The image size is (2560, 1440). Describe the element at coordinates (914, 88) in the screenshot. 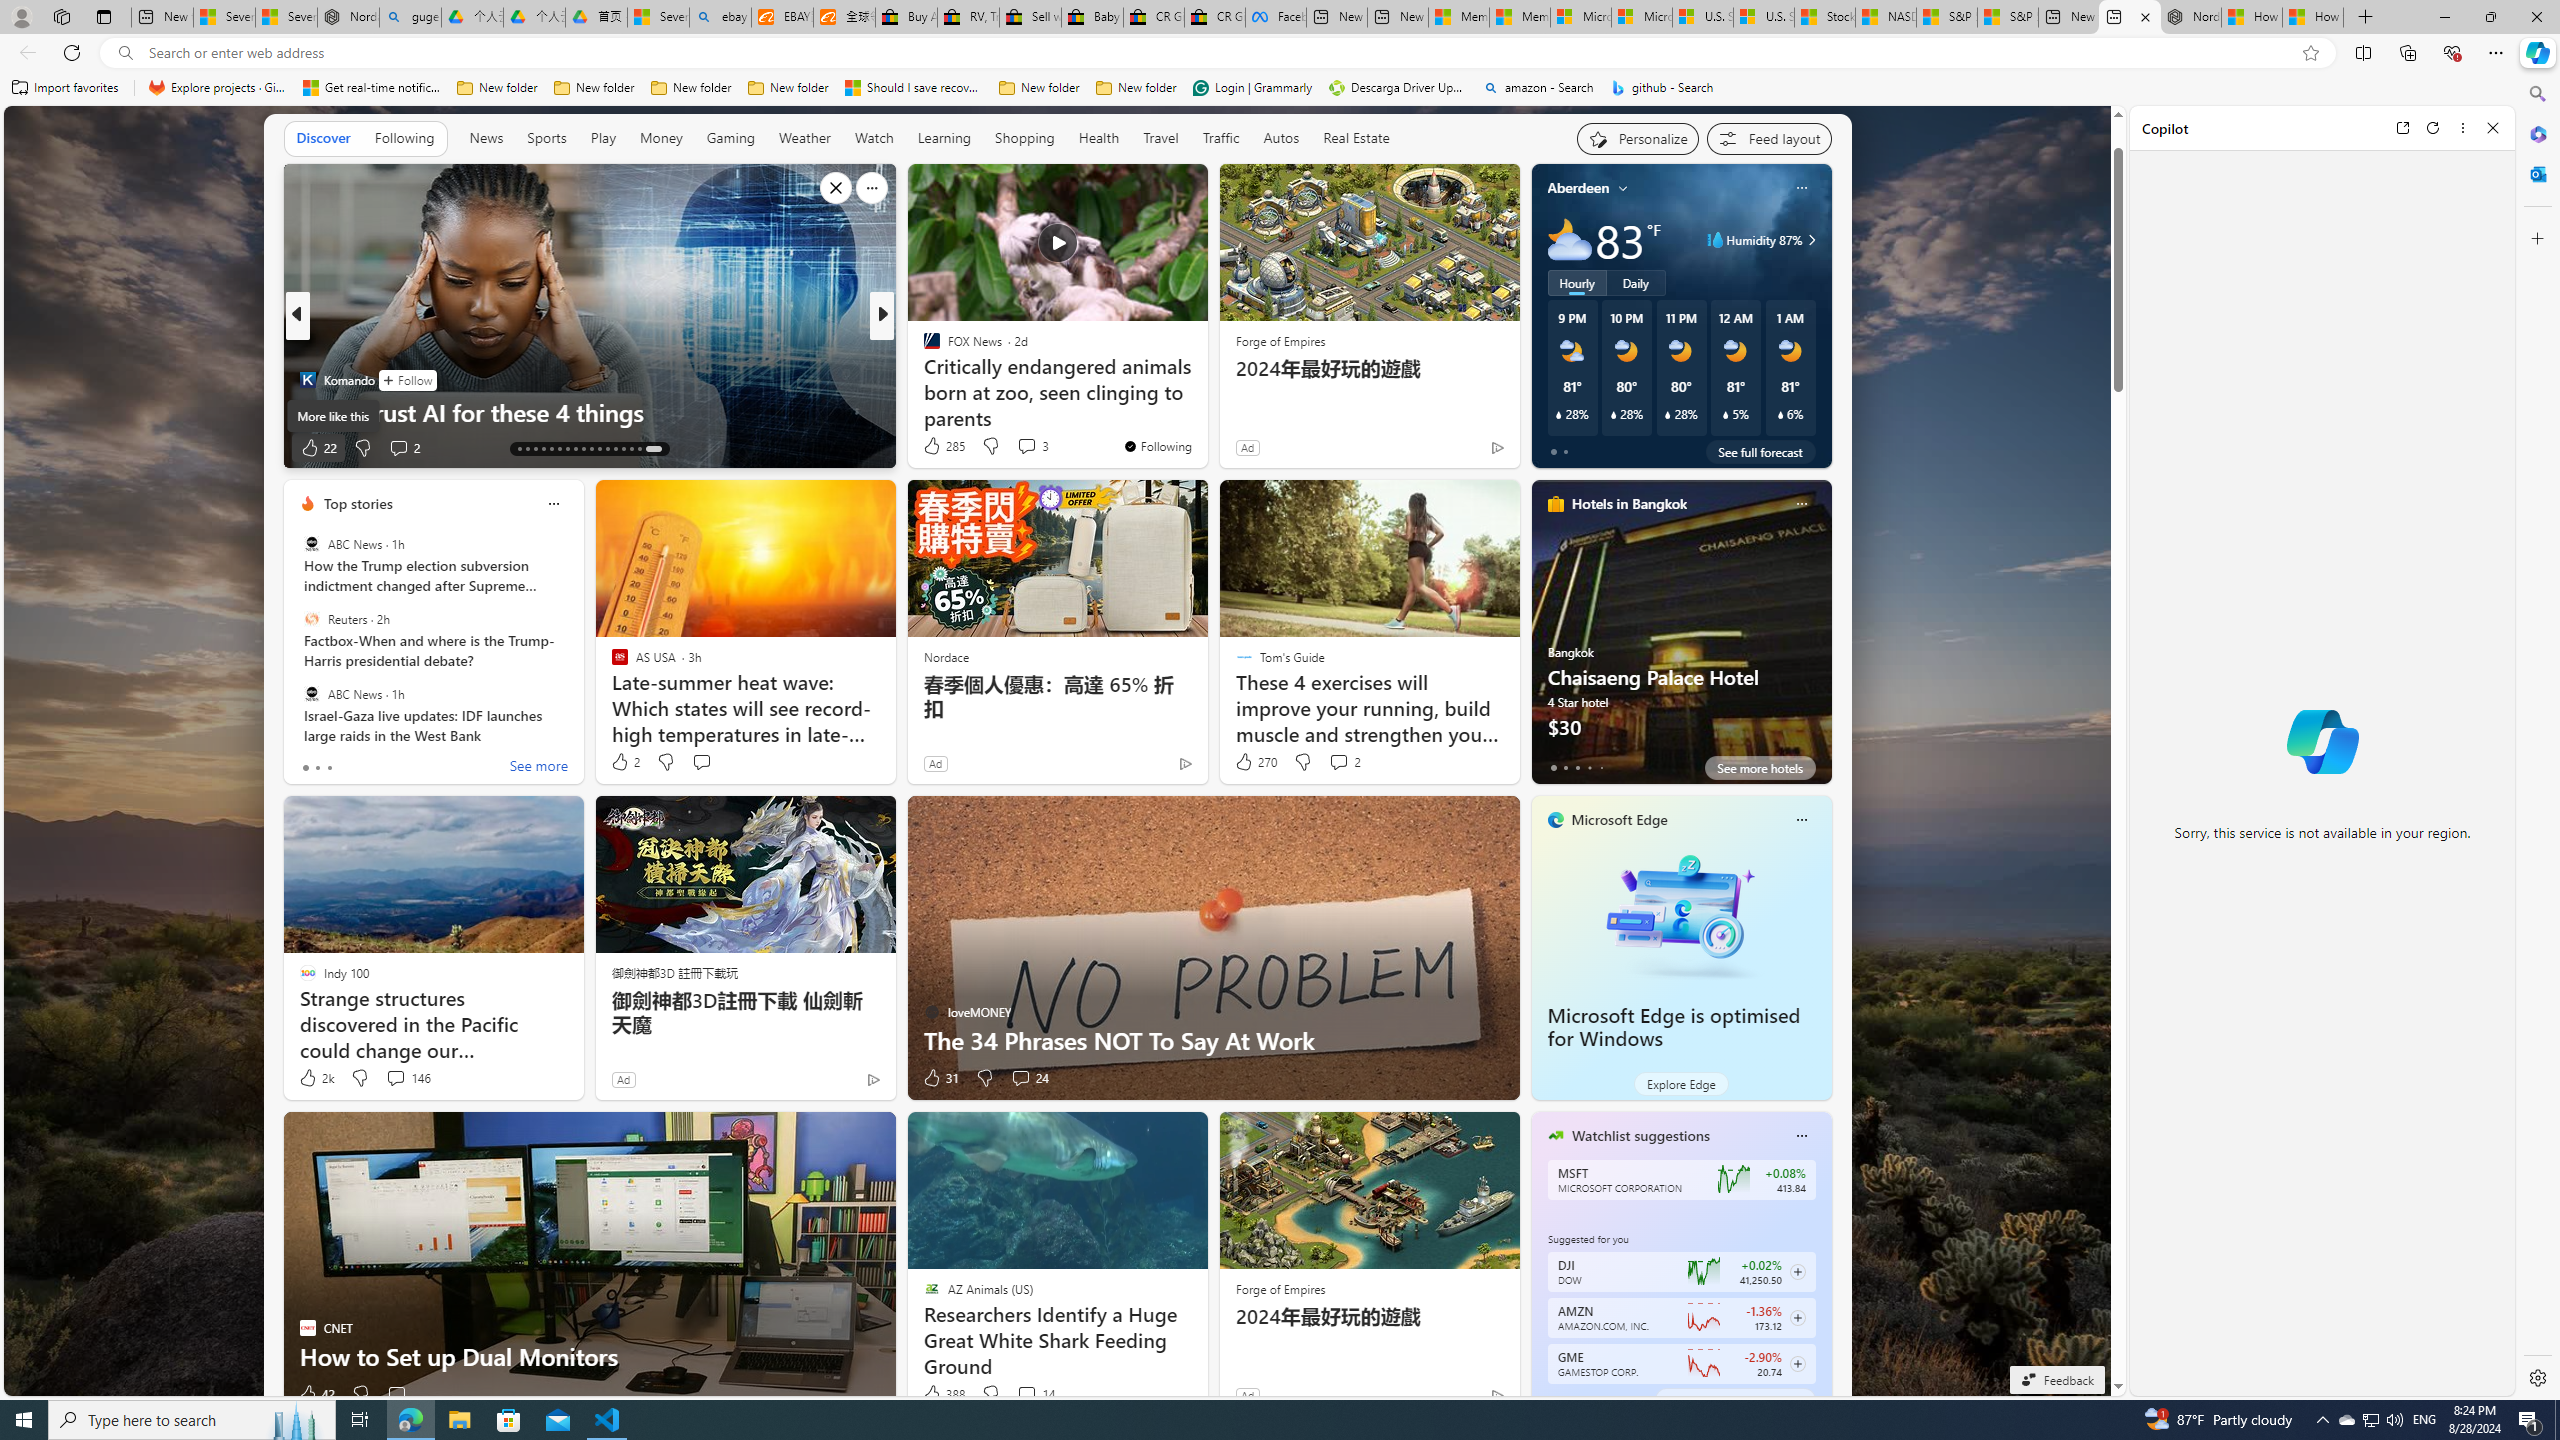

I see `Should I save recovered Word documents? - Microsoft Support` at that location.